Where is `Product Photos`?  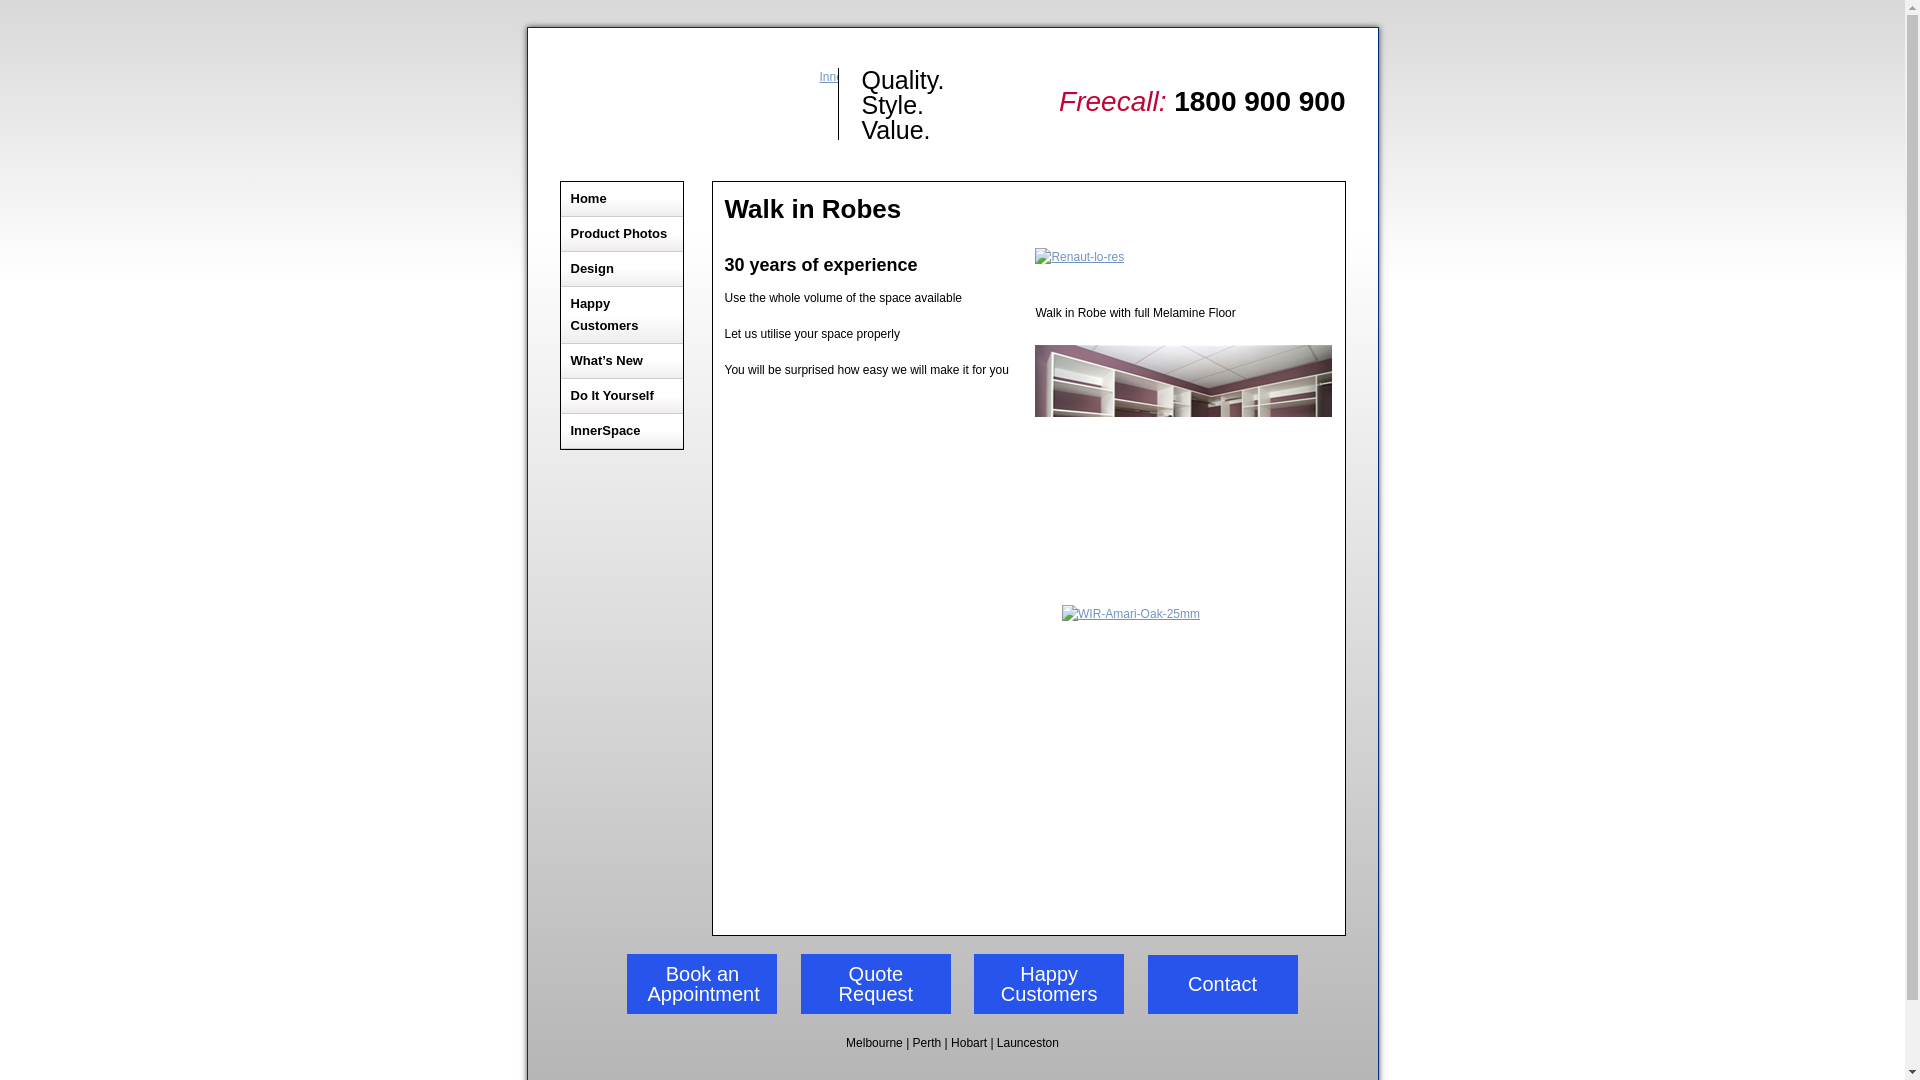
Product Photos is located at coordinates (622, 234).